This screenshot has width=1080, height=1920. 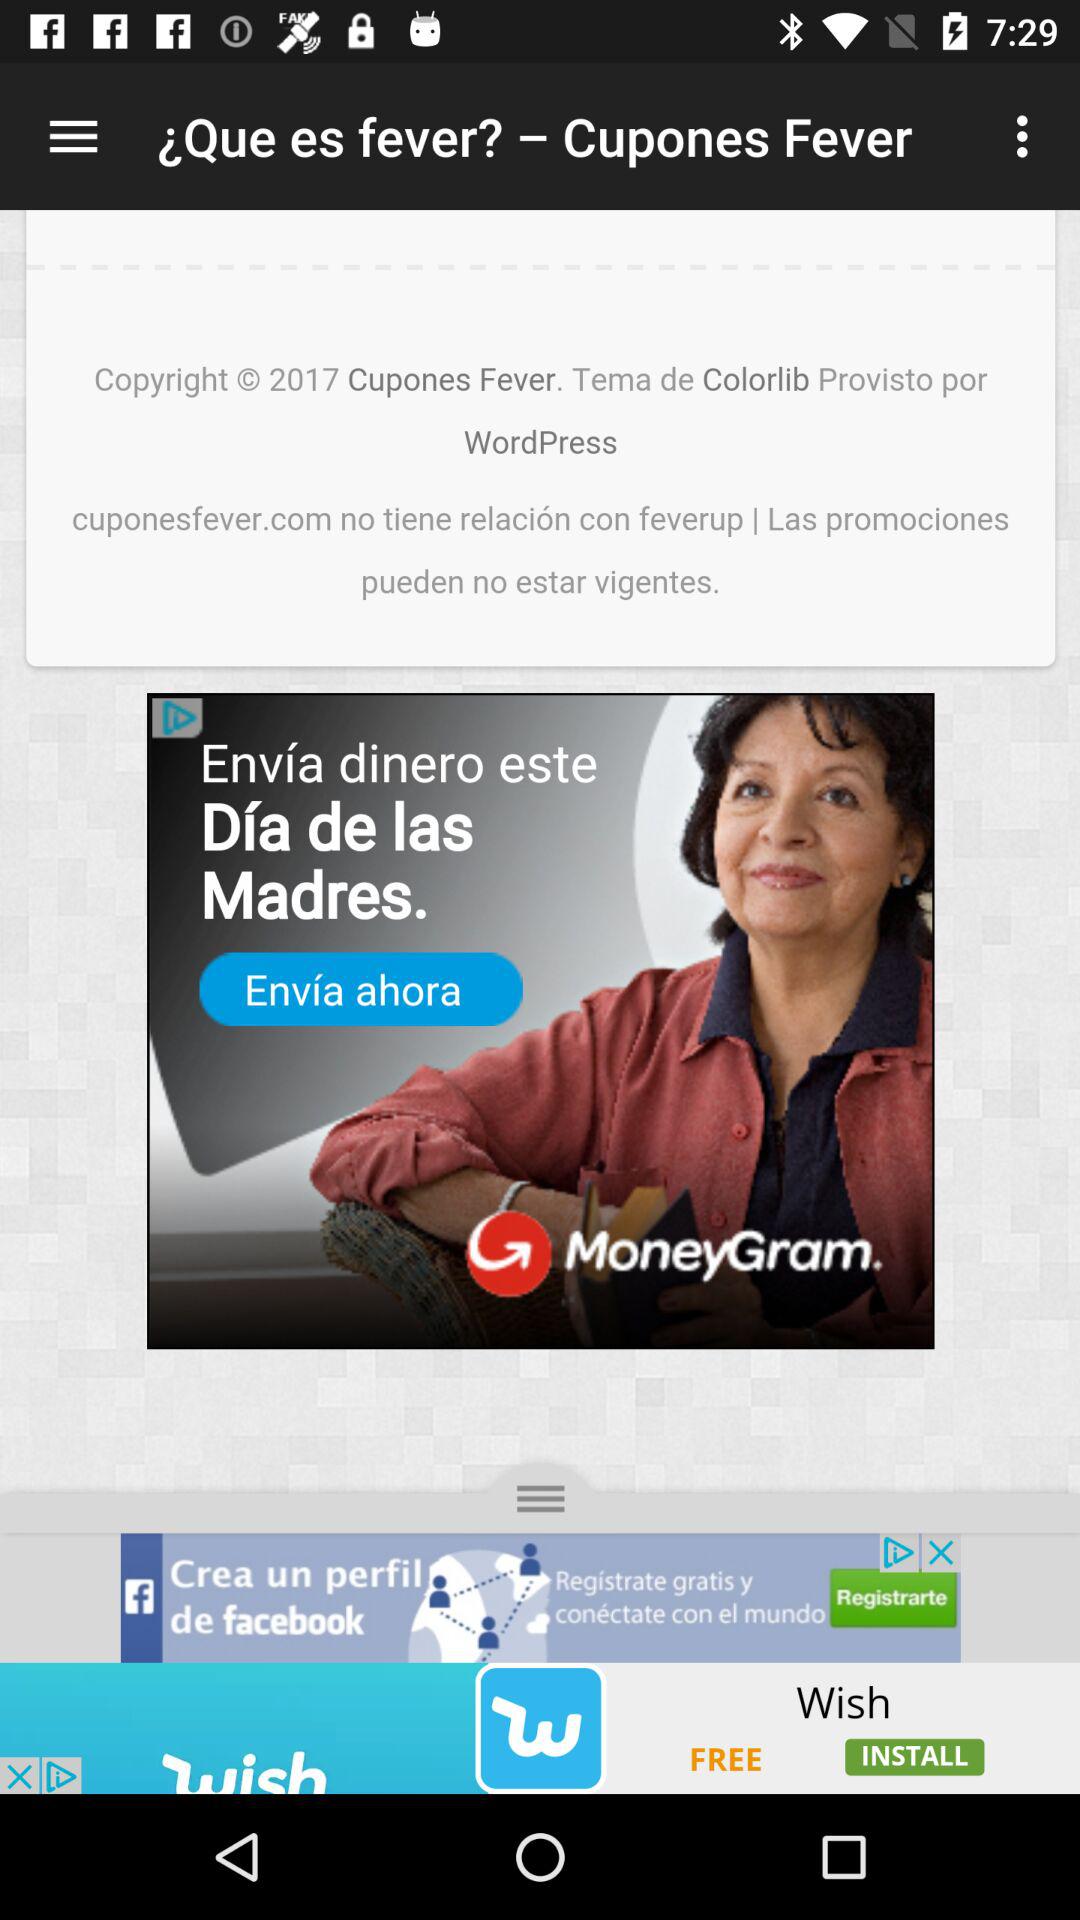 I want to click on view advertisement, so click(x=540, y=936).